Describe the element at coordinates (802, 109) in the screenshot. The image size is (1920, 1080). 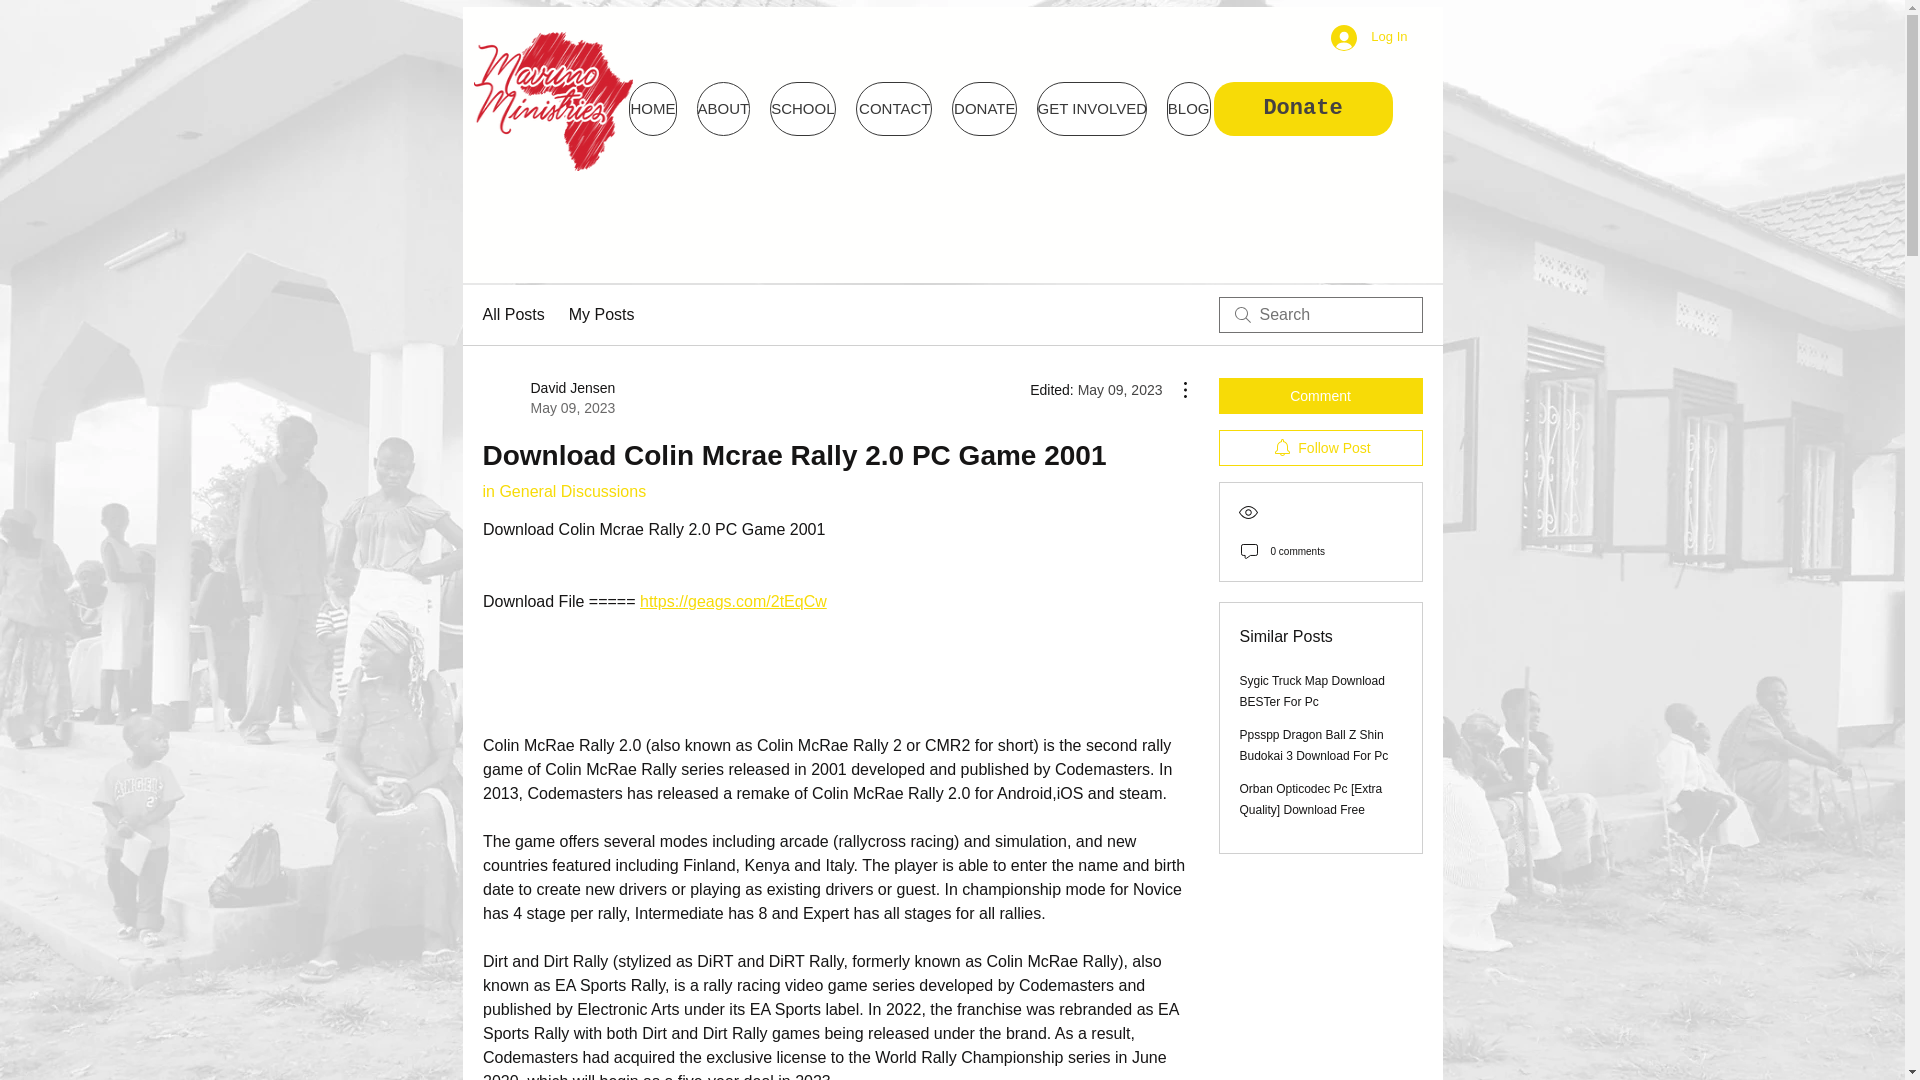
I see `CONTACT` at that location.